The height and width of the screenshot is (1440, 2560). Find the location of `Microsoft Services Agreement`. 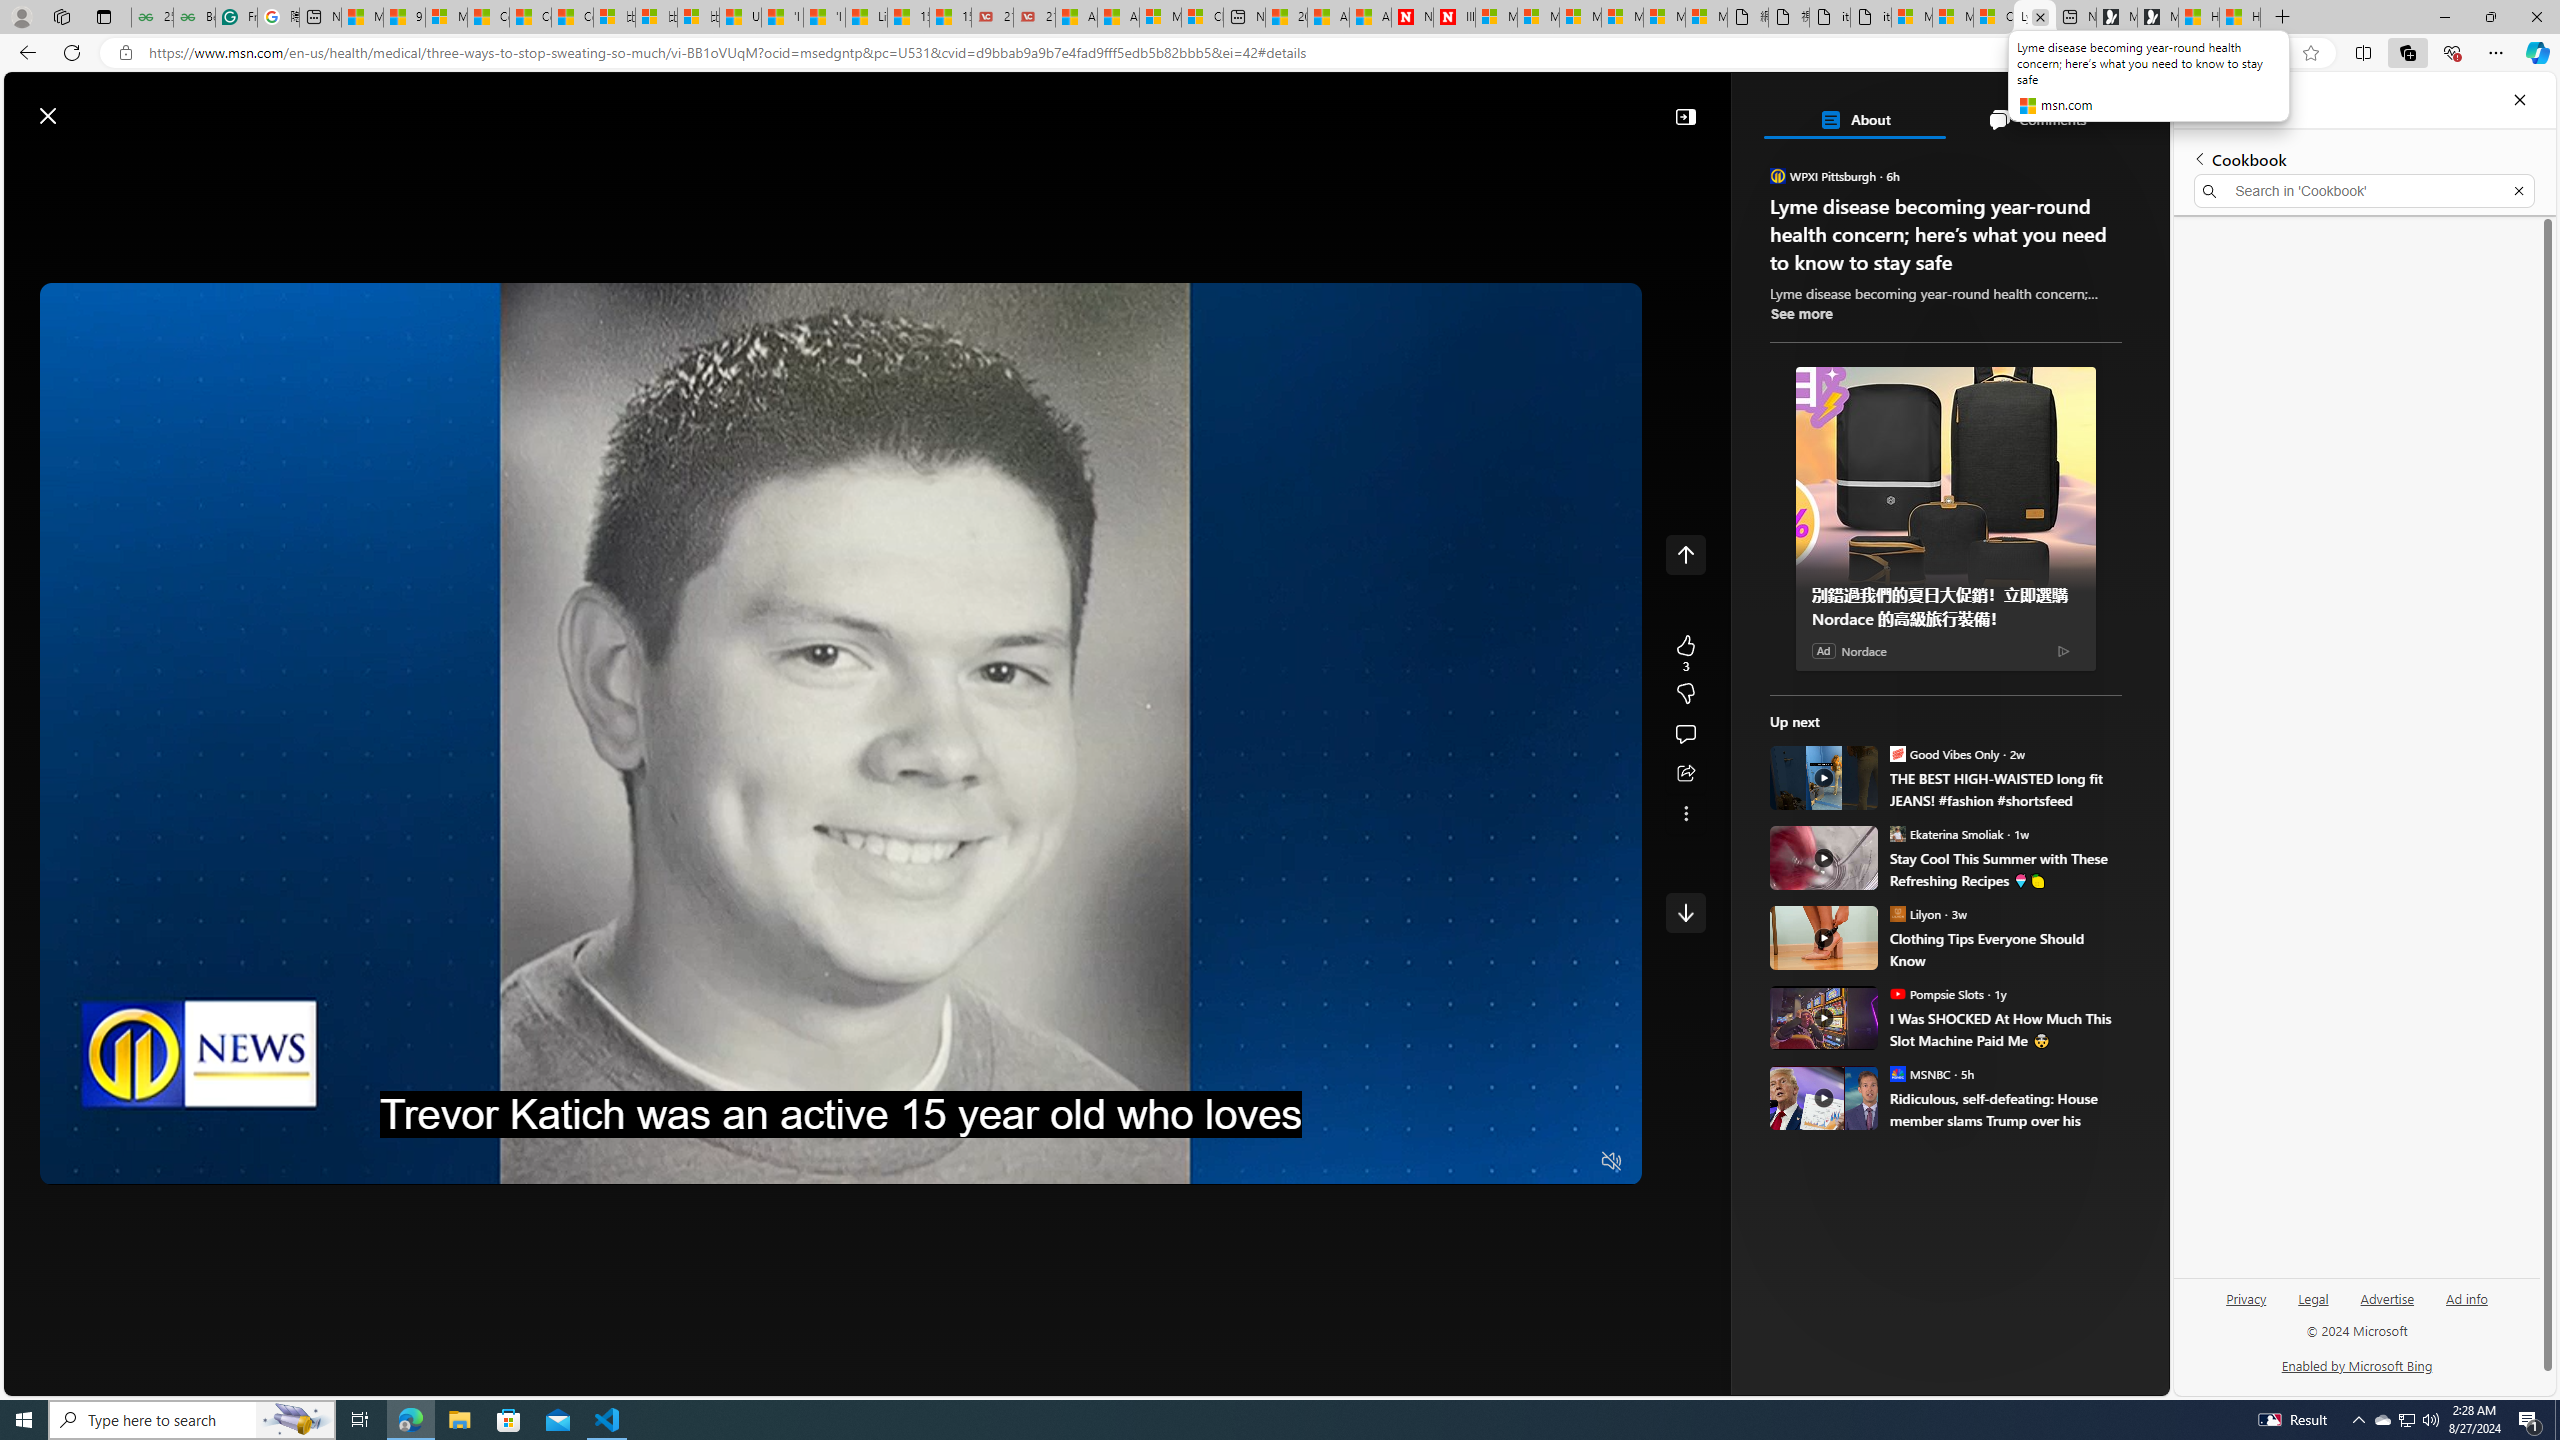

Microsoft Services Agreement is located at coordinates (1536, 17).